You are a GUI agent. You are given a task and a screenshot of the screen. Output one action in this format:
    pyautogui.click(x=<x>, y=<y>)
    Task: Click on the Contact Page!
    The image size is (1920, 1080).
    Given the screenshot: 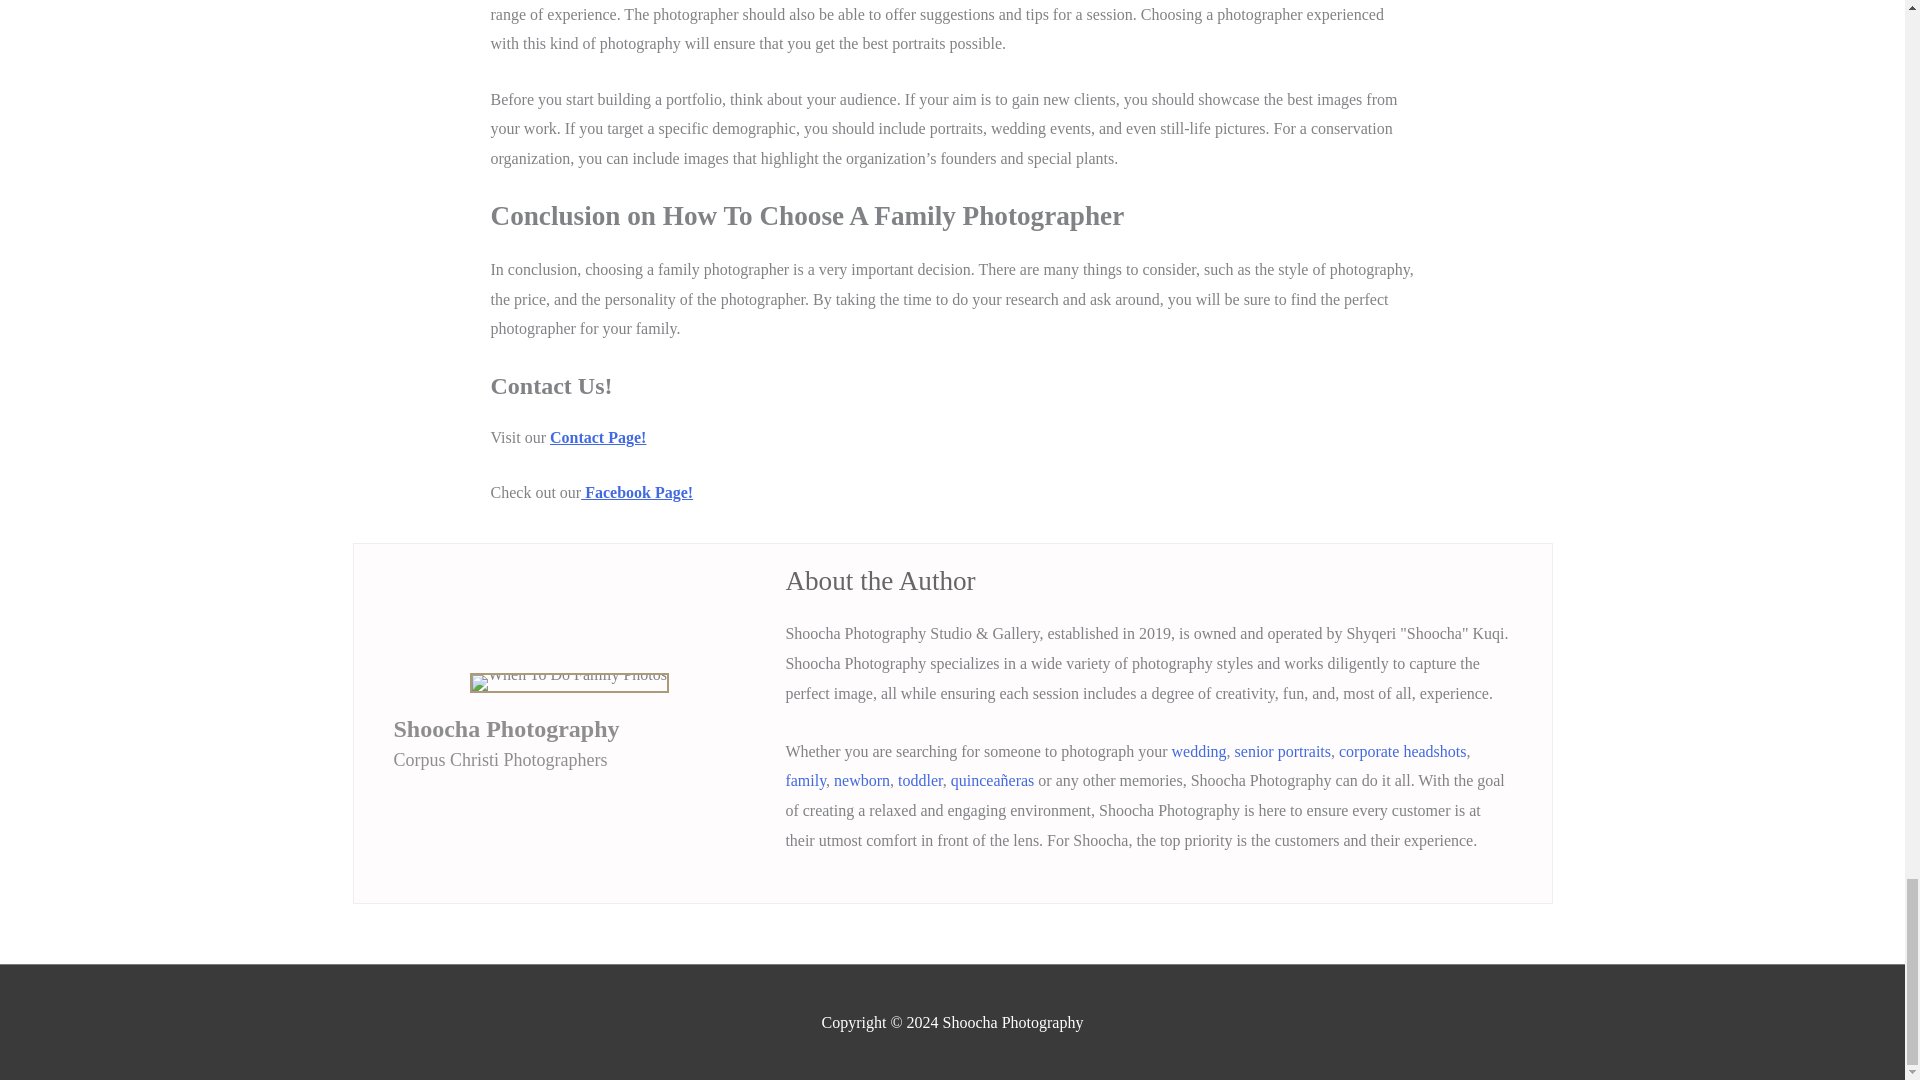 What is the action you would take?
    pyautogui.click(x=597, y=437)
    